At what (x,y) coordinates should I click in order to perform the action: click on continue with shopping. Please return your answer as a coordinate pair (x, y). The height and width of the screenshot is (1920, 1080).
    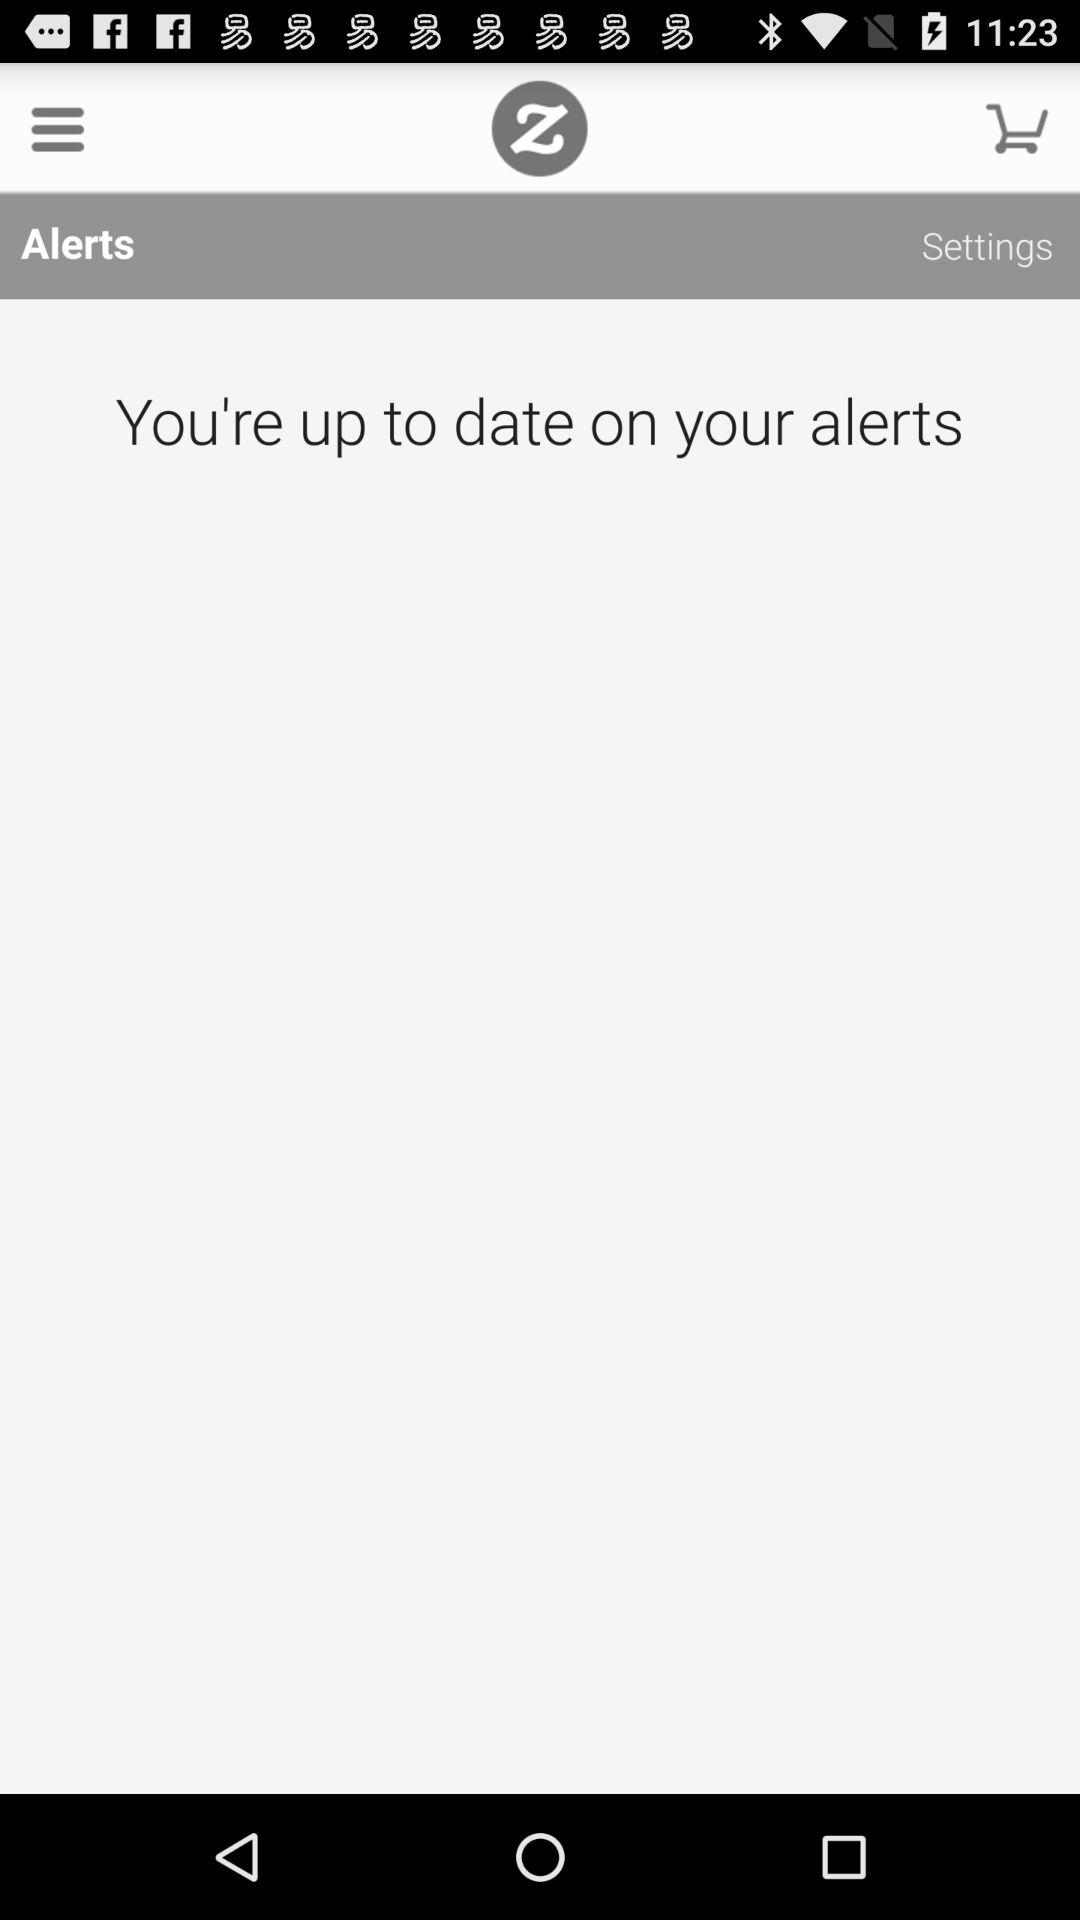
    Looking at the image, I should click on (1017, 128).